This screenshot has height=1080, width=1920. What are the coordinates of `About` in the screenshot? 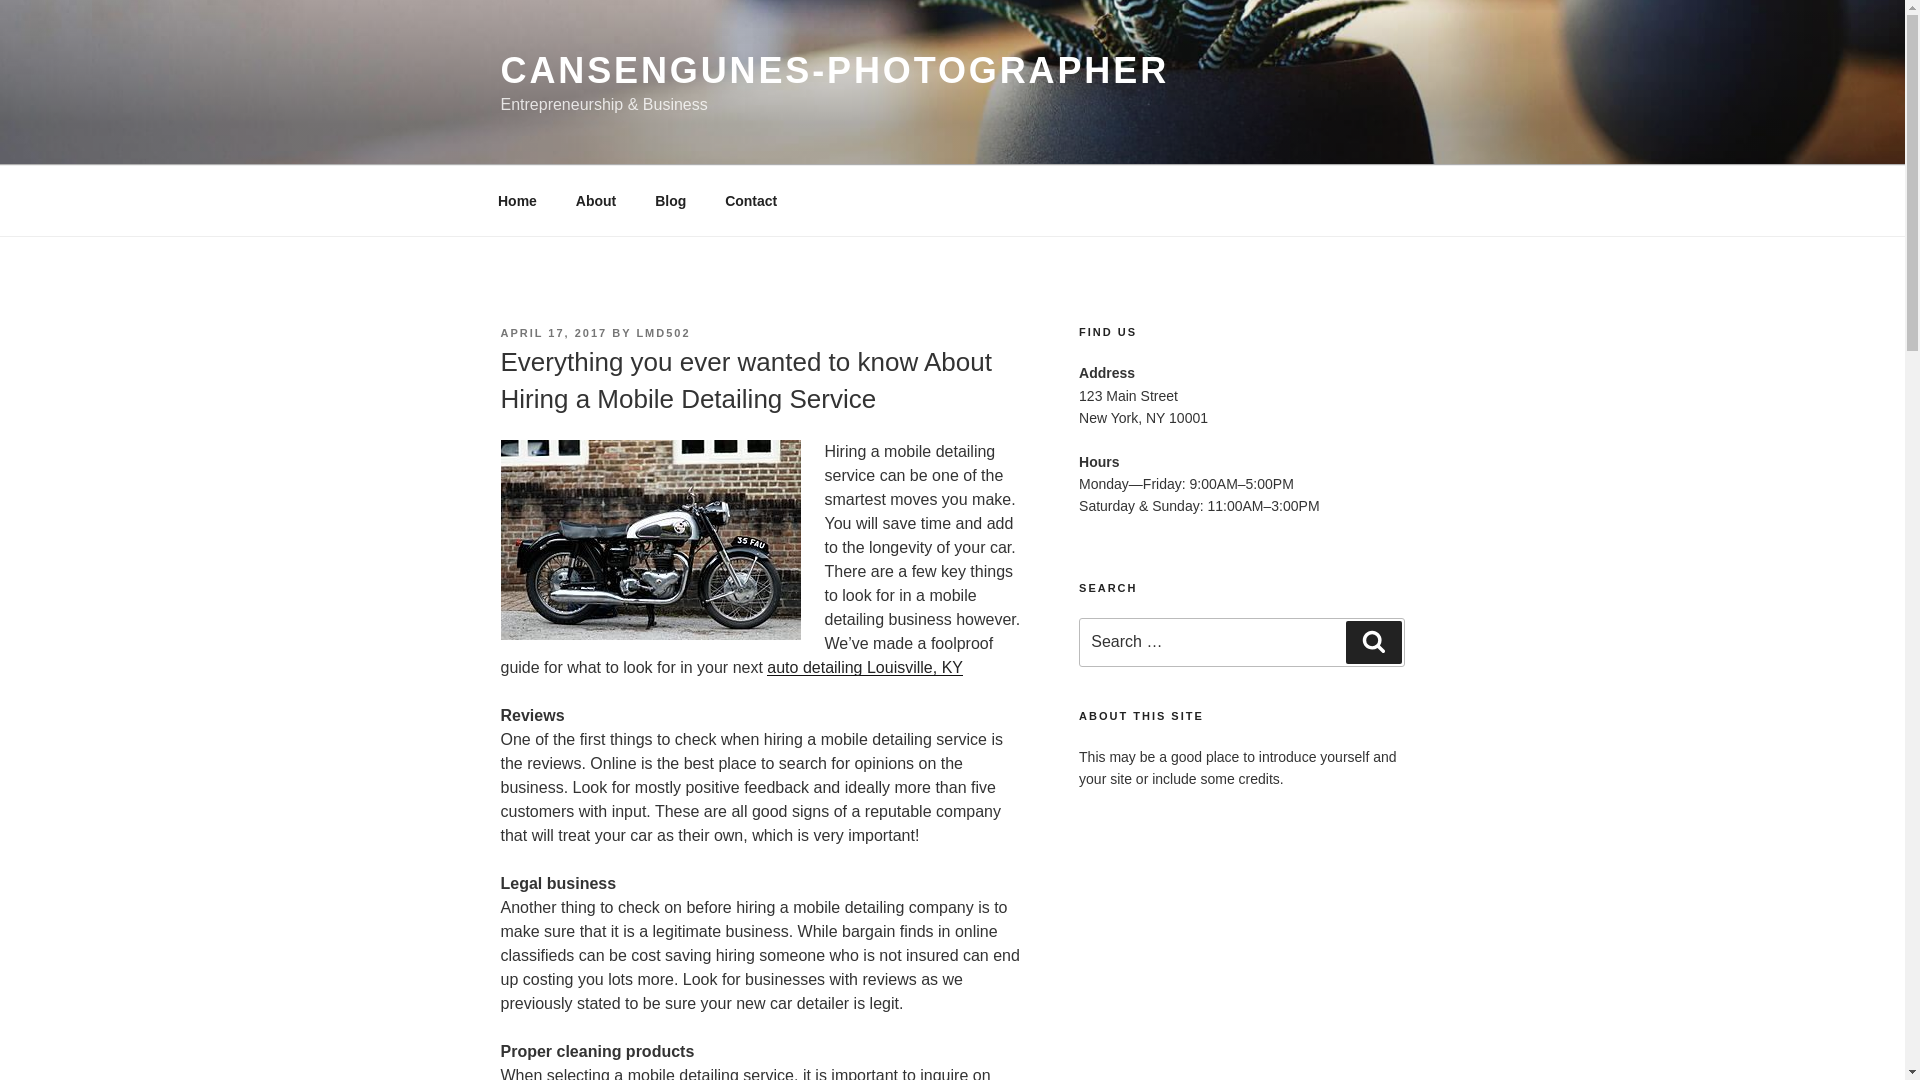 It's located at (596, 200).